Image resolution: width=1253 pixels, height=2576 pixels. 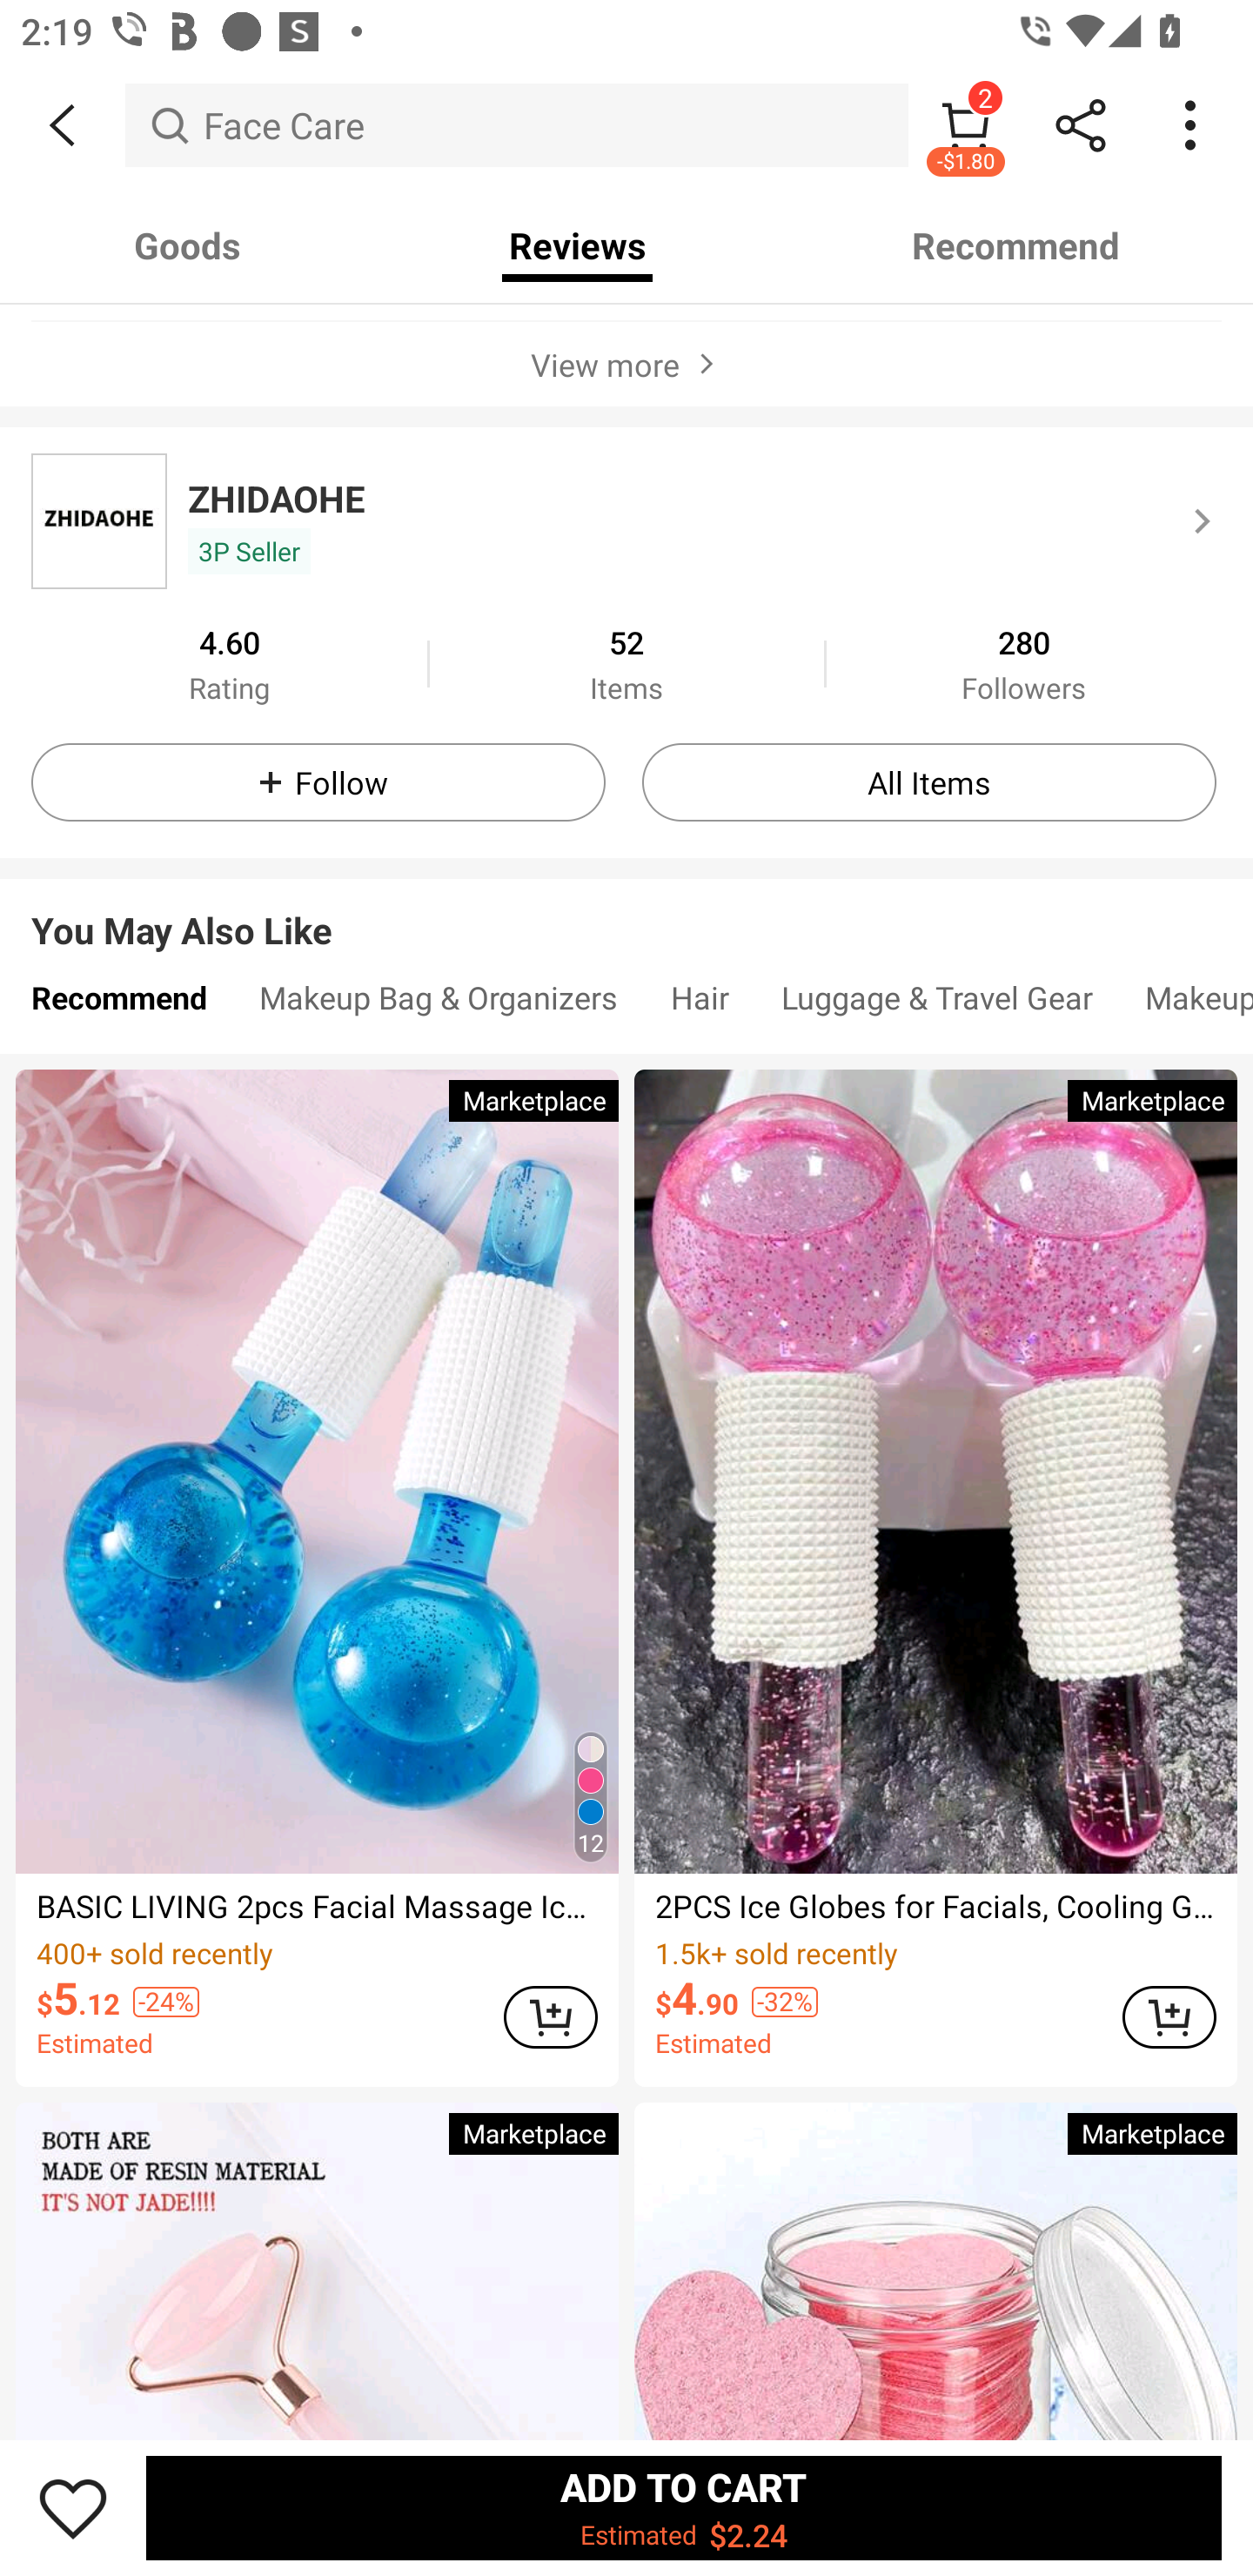 What do you see at coordinates (1016, 245) in the screenshot?
I see `Recommend` at bounding box center [1016, 245].